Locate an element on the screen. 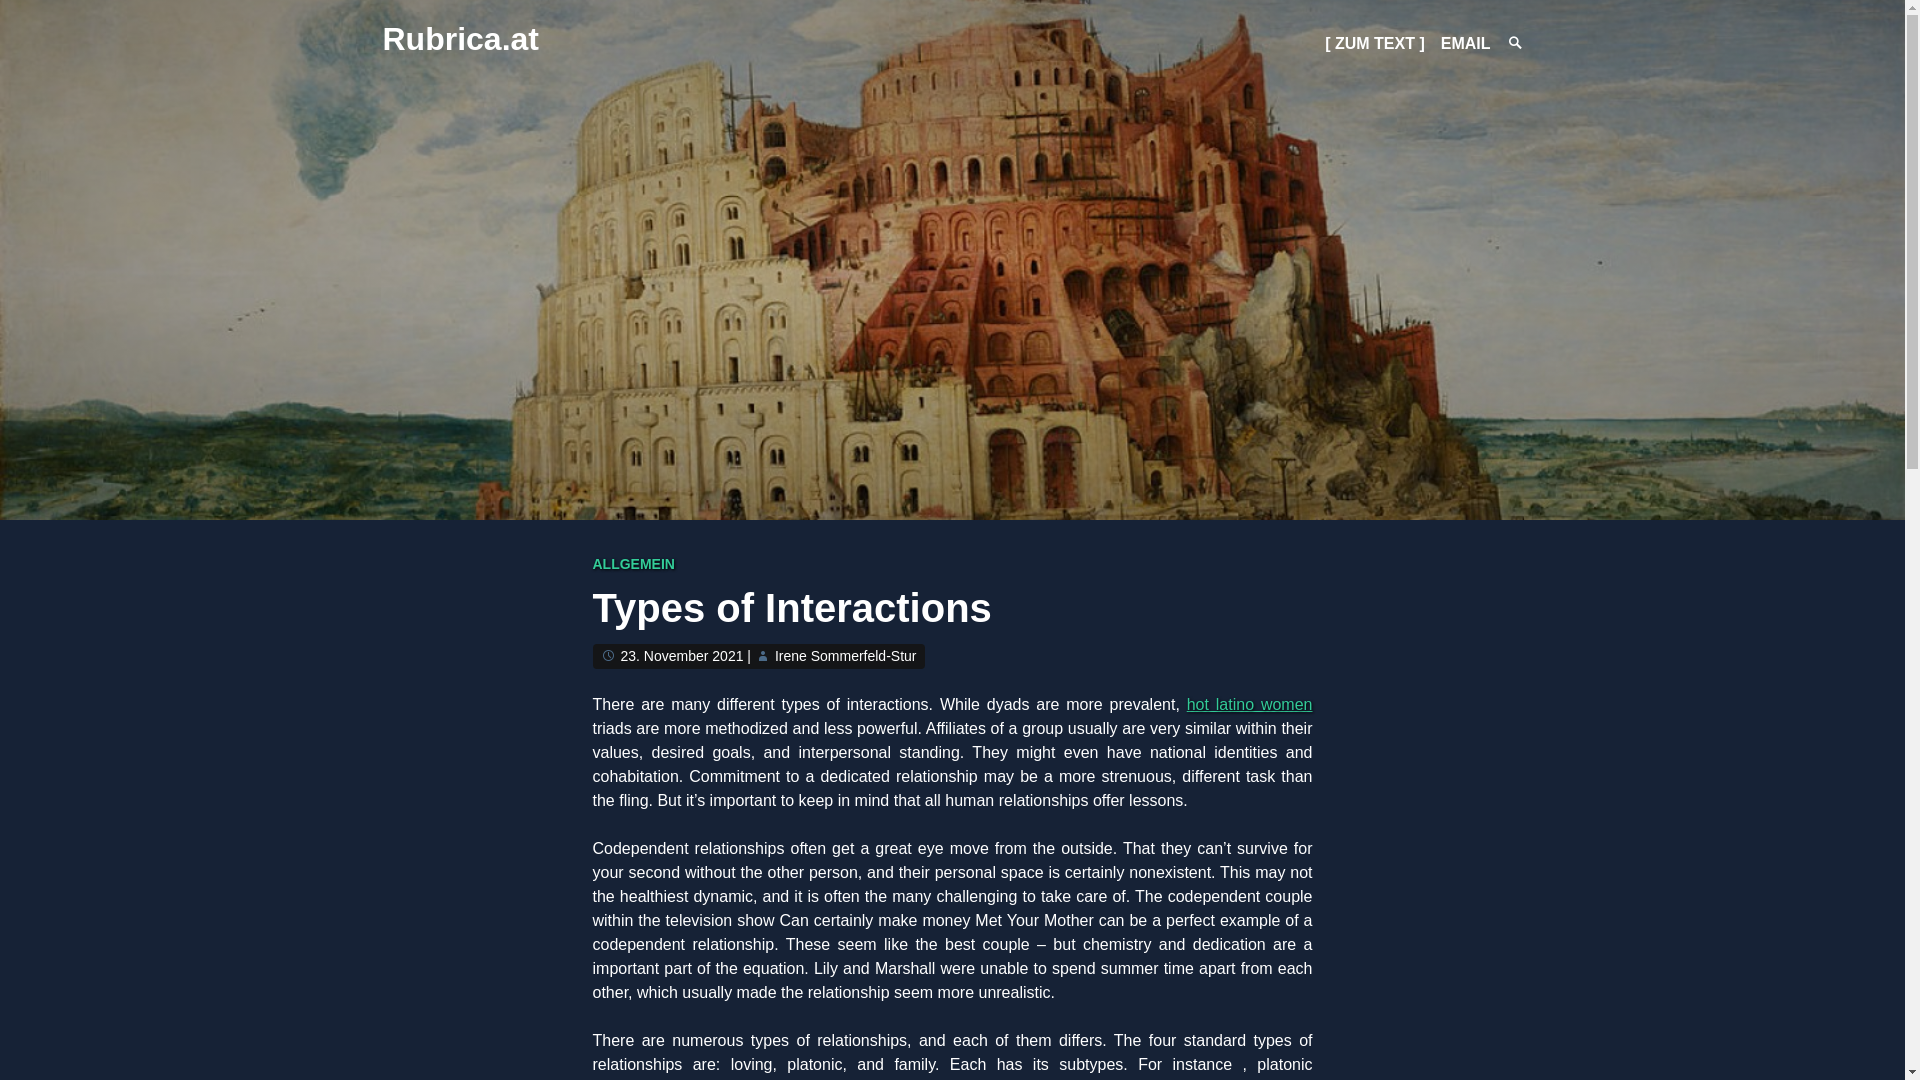  23. November 2021 is located at coordinates (682, 656).